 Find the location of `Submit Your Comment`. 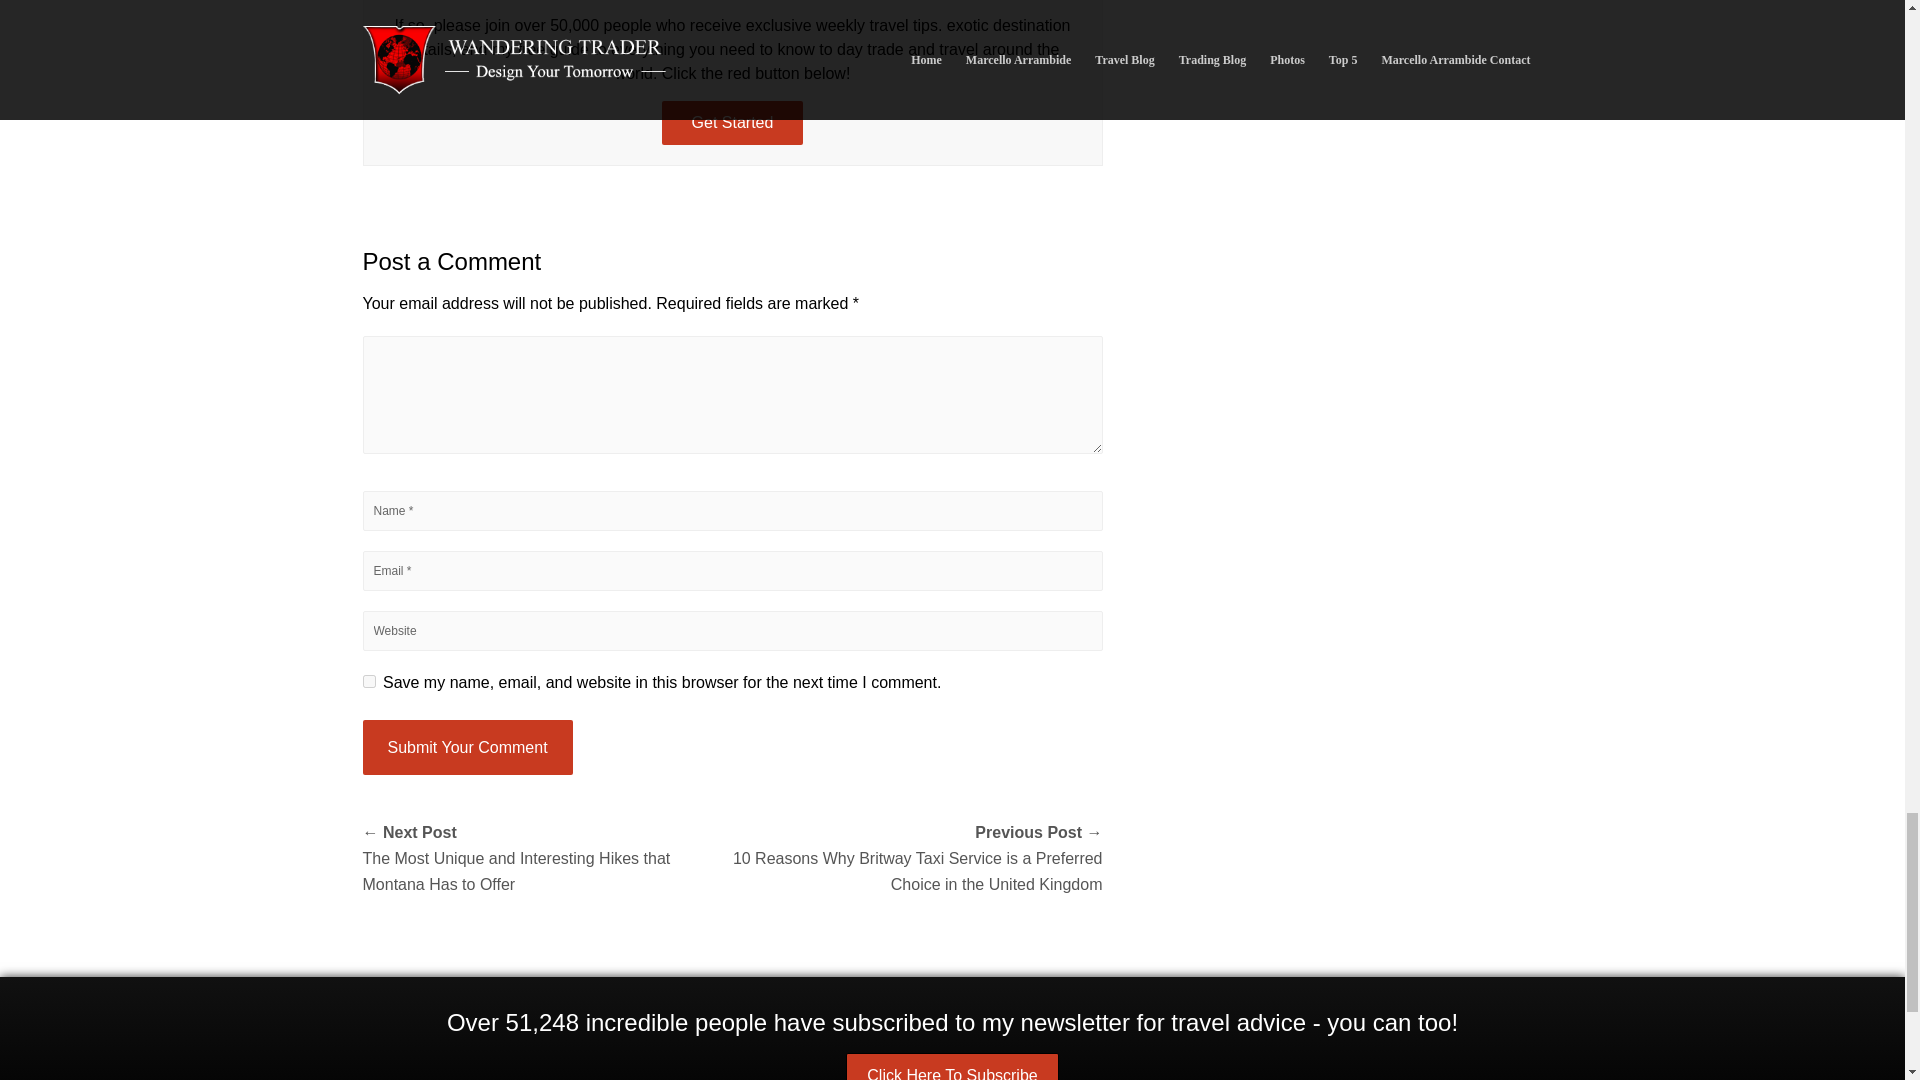

Submit Your Comment is located at coordinates (467, 748).